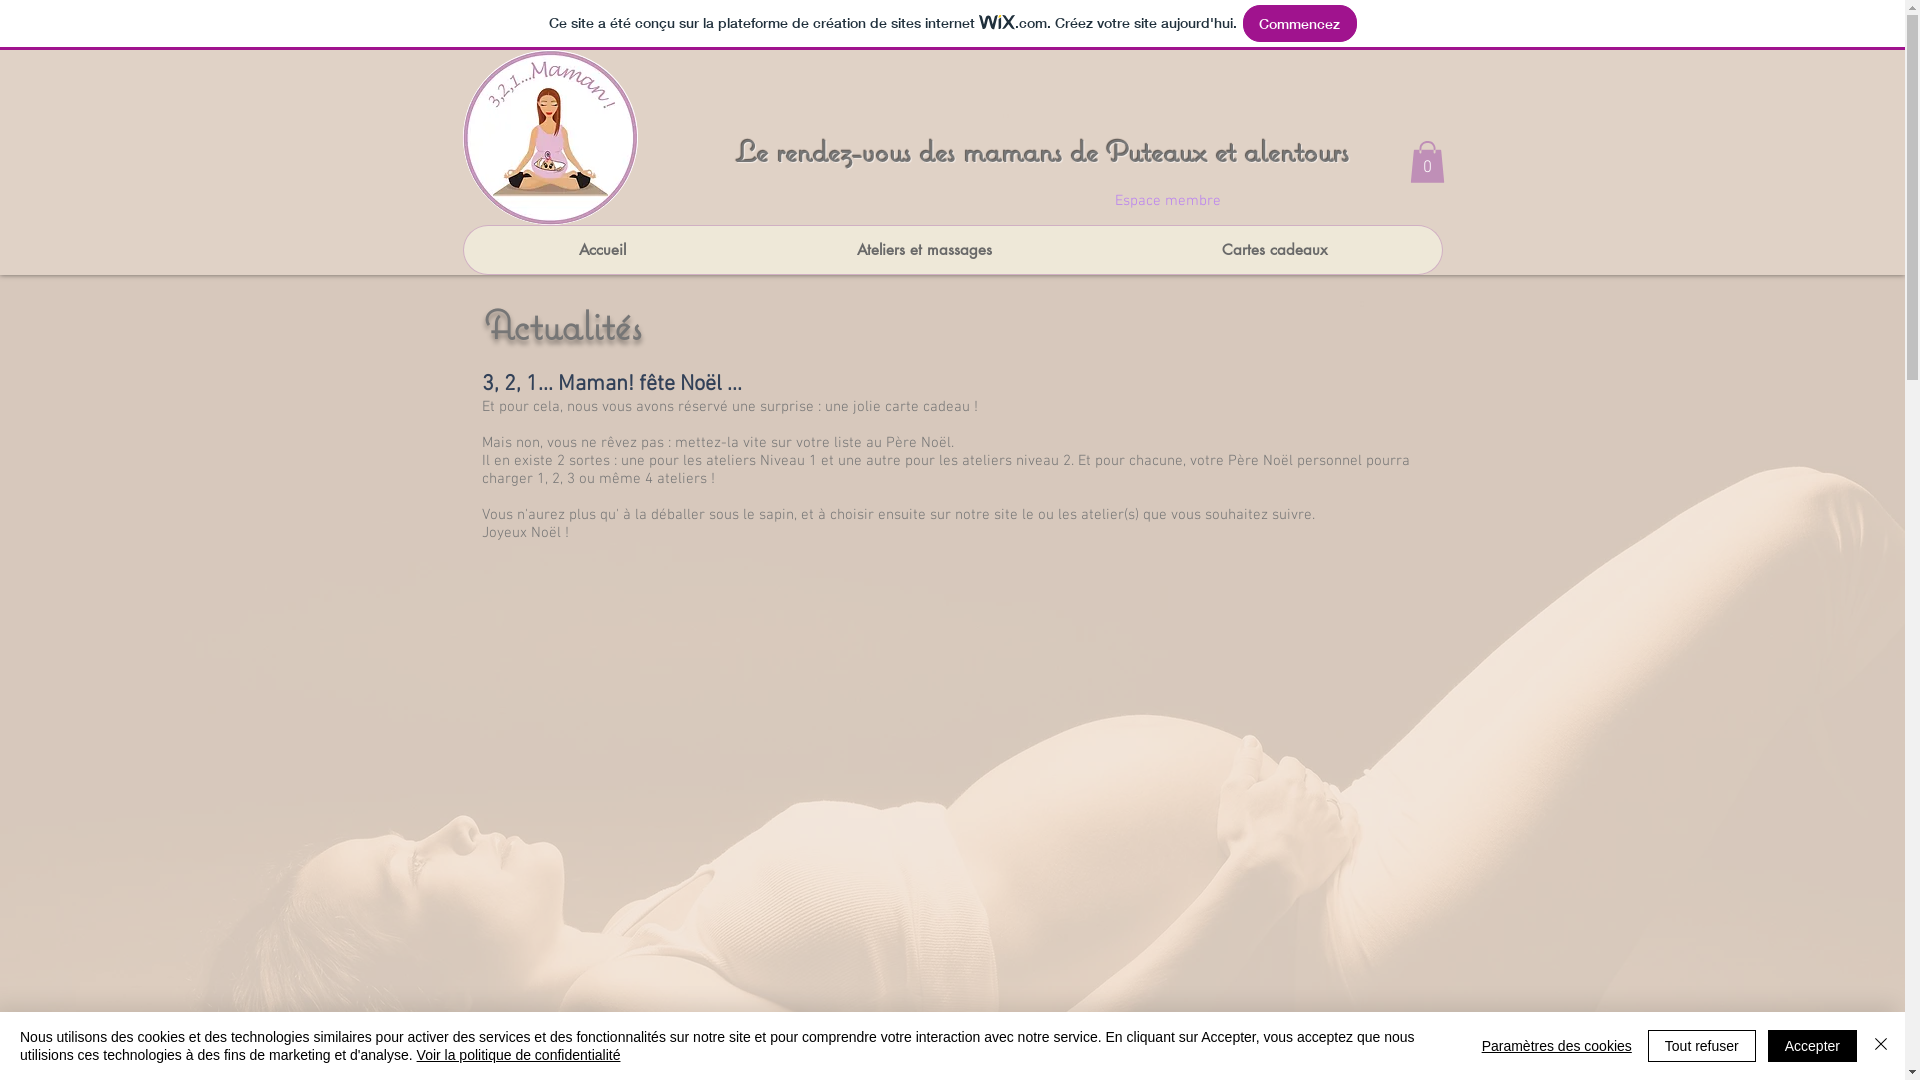 The image size is (1920, 1080). I want to click on Ateliers et massages, so click(923, 250).